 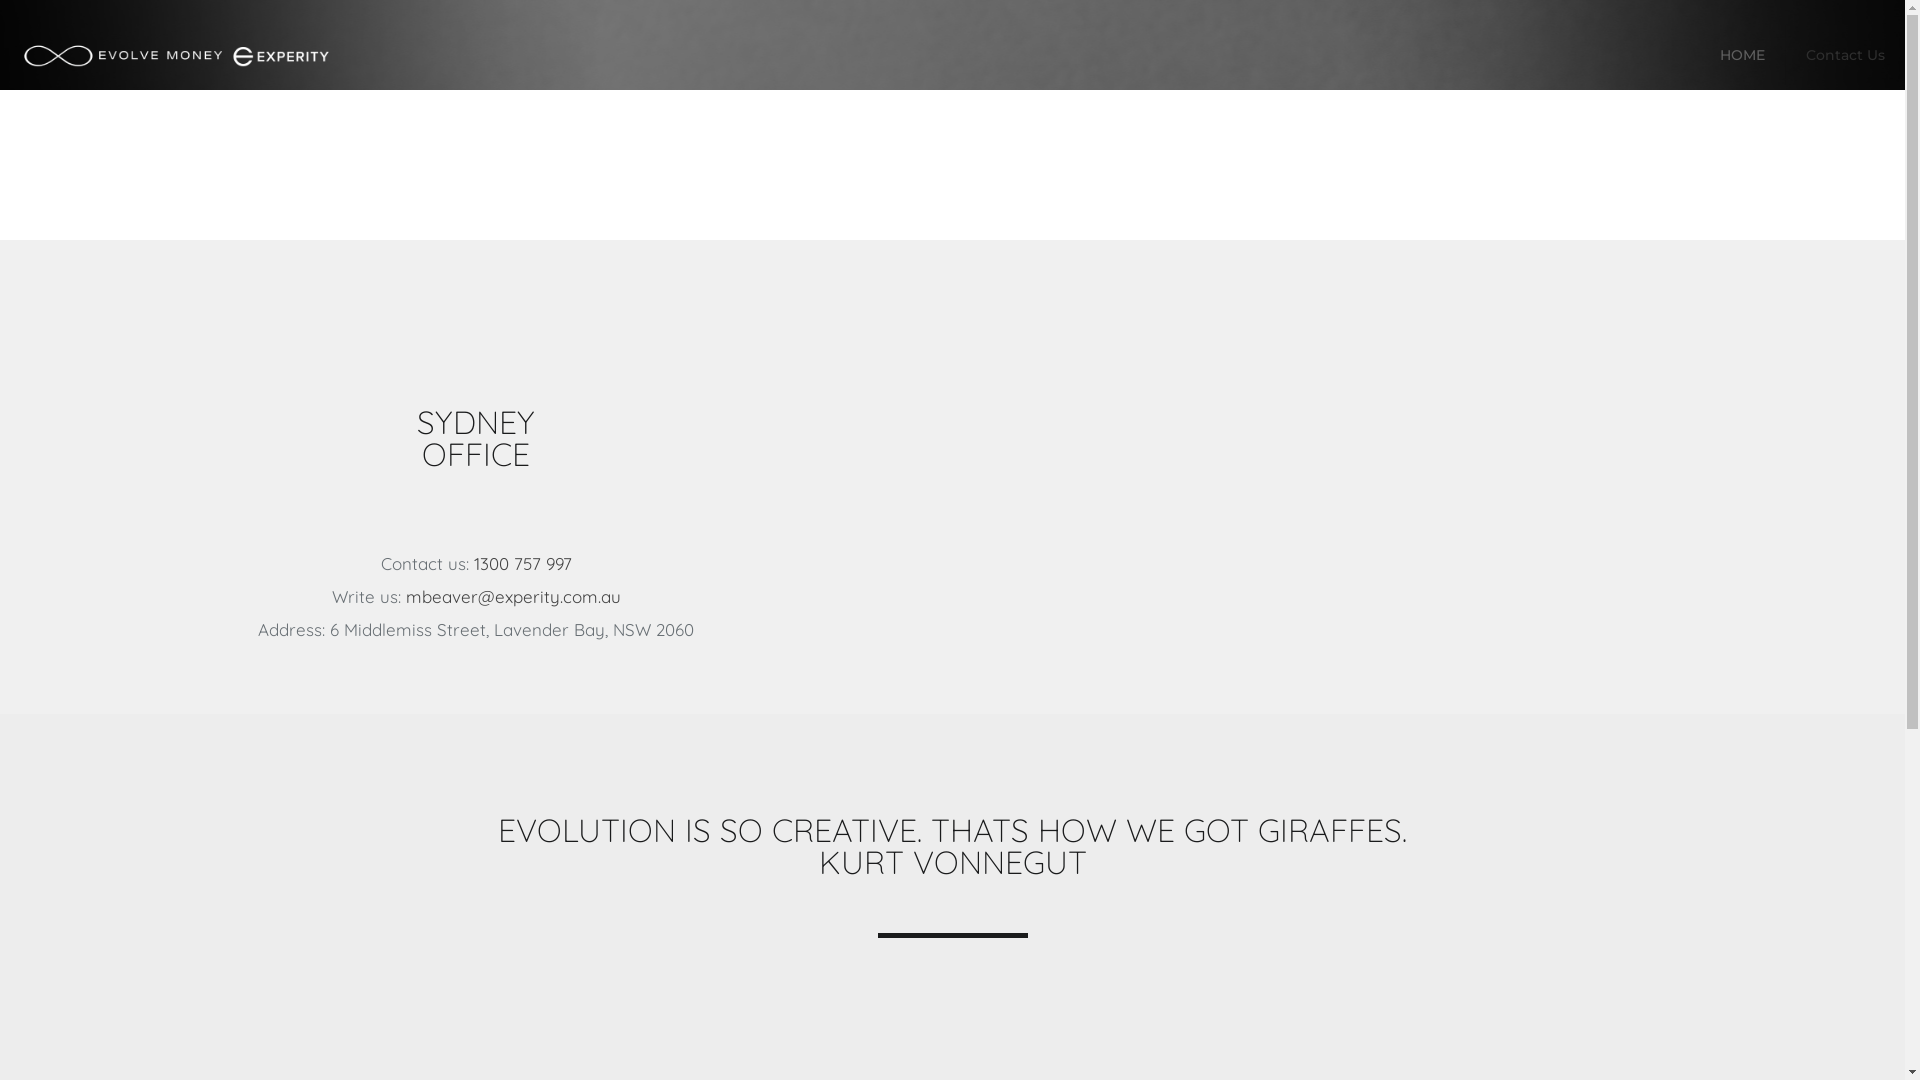 What do you see at coordinates (1846, 55) in the screenshot?
I see `Contact Us` at bounding box center [1846, 55].